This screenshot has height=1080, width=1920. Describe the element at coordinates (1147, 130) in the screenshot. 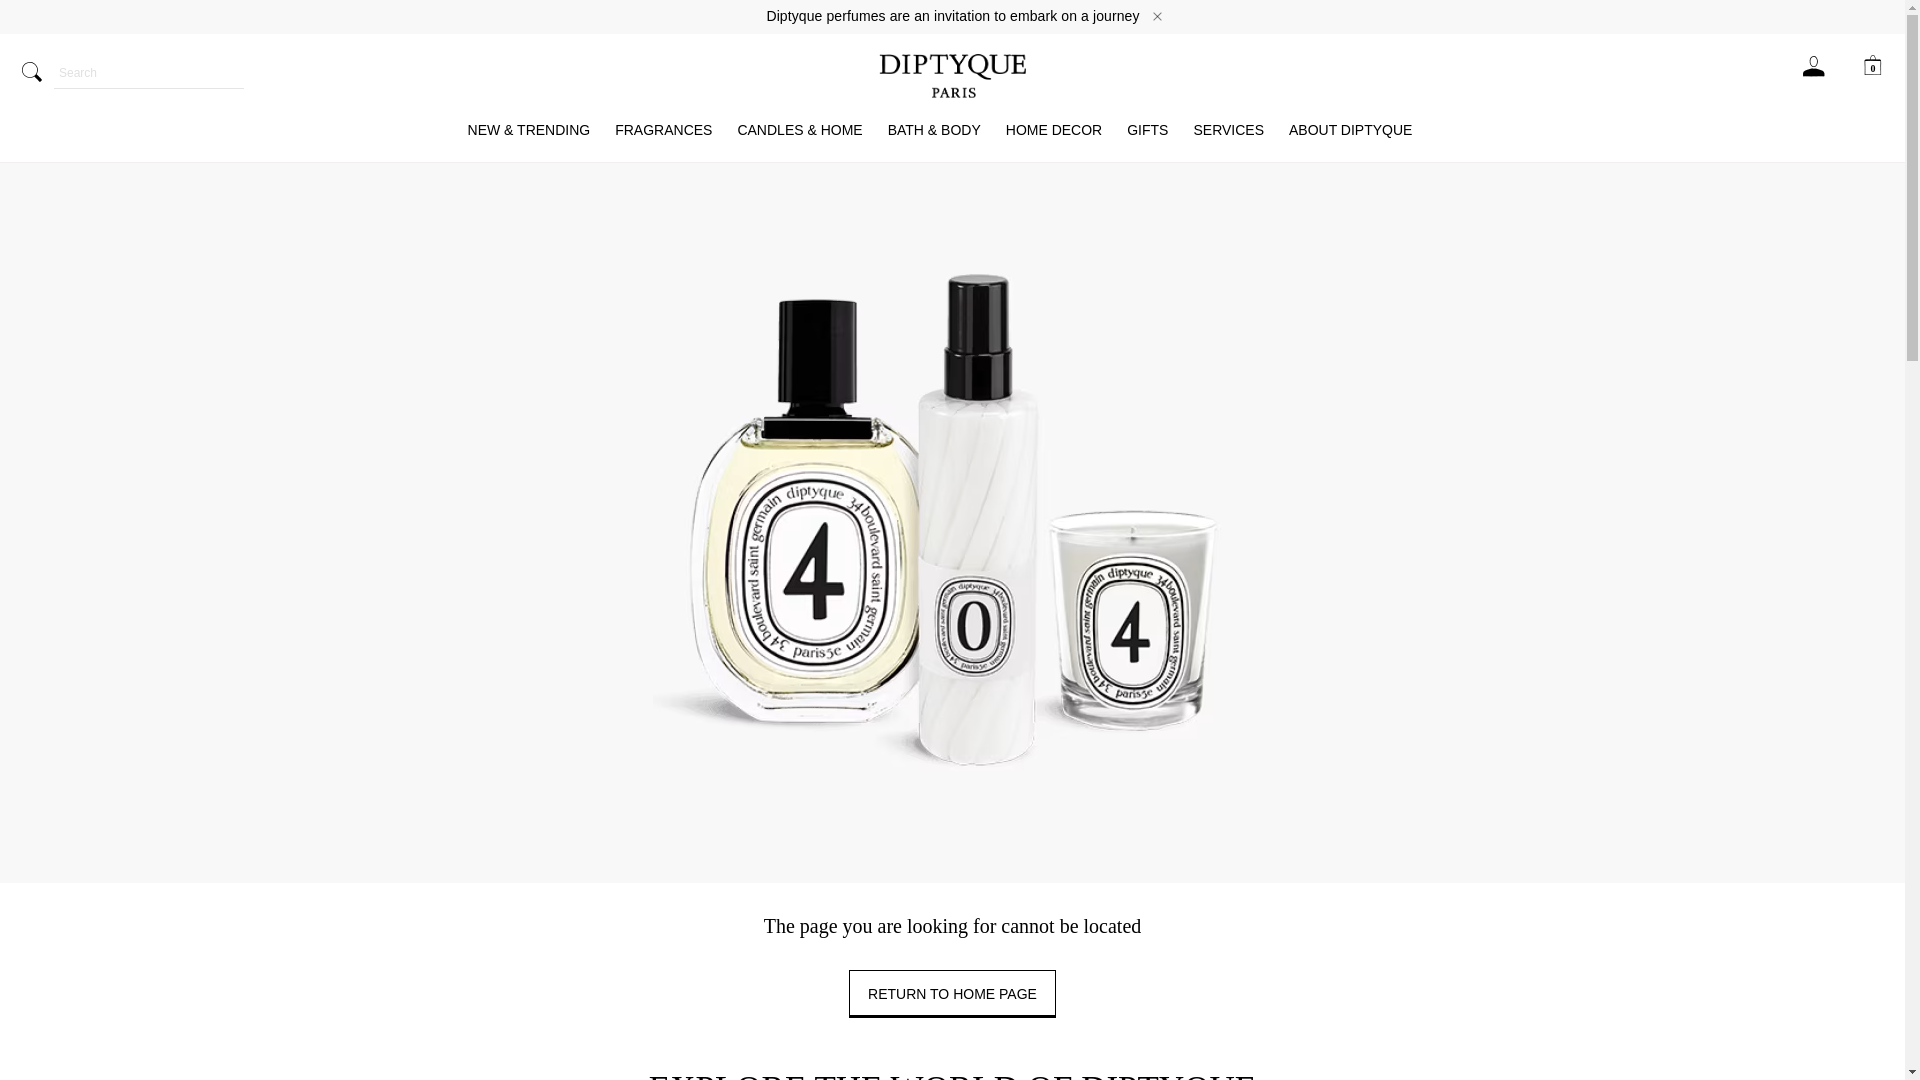

I see `GIFTS` at that location.